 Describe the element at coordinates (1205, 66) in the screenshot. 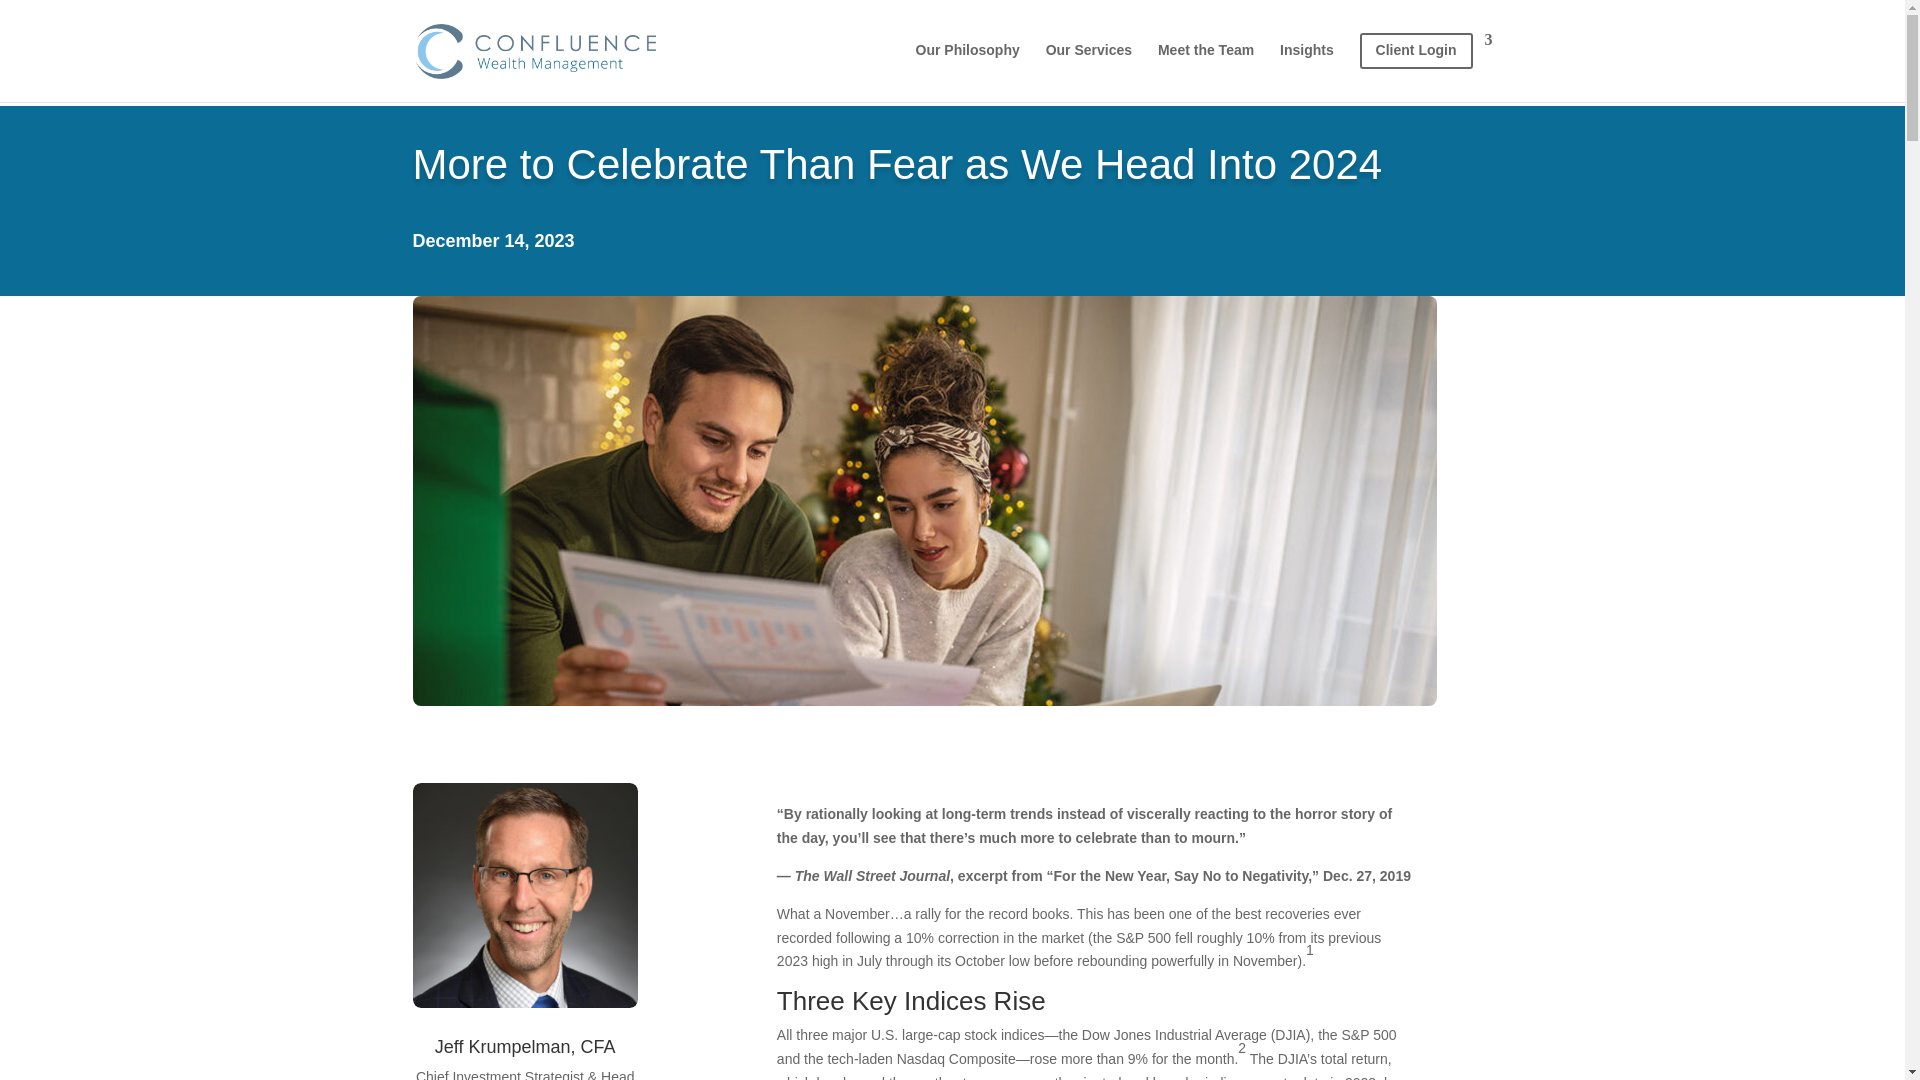

I see `Meet the Team` at that location.